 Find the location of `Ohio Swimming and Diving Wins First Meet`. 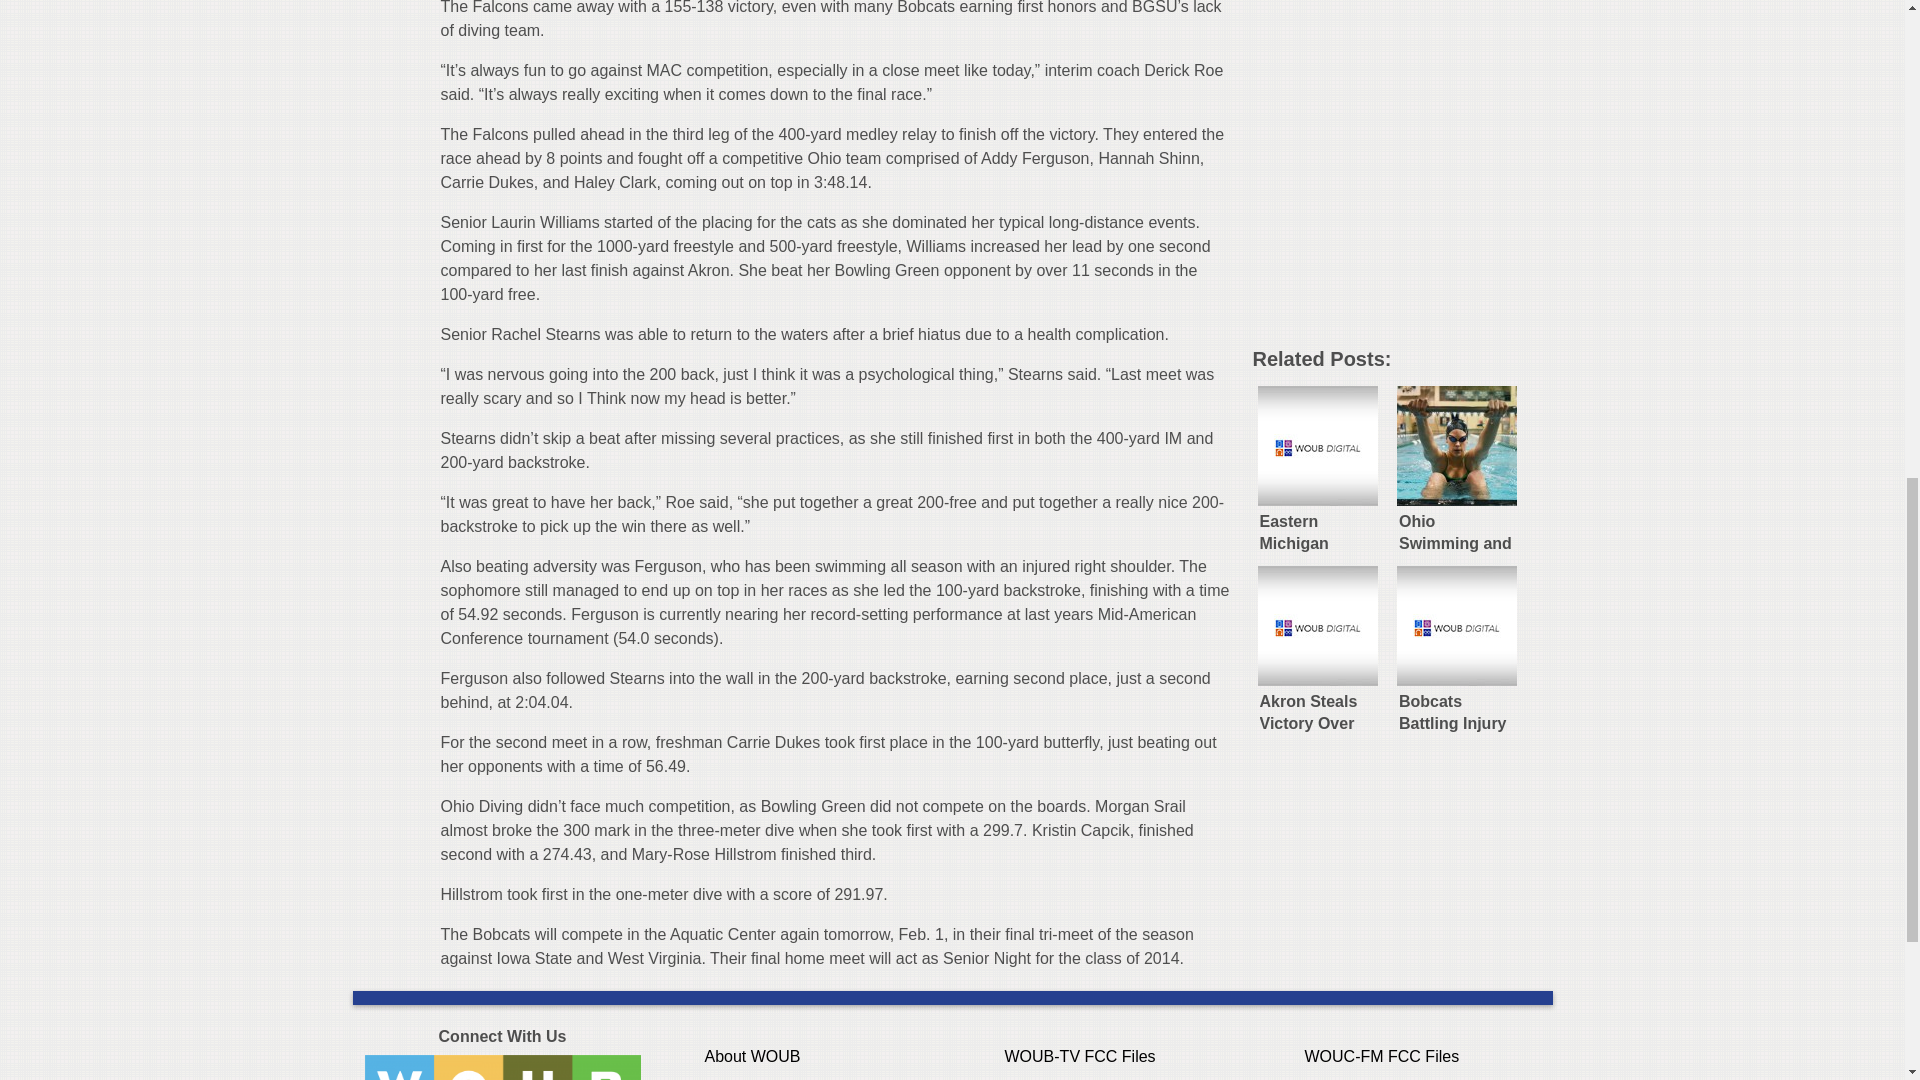

Ohio Swimming and Diving Wins First Meet is located at coordinates (1457, 466).